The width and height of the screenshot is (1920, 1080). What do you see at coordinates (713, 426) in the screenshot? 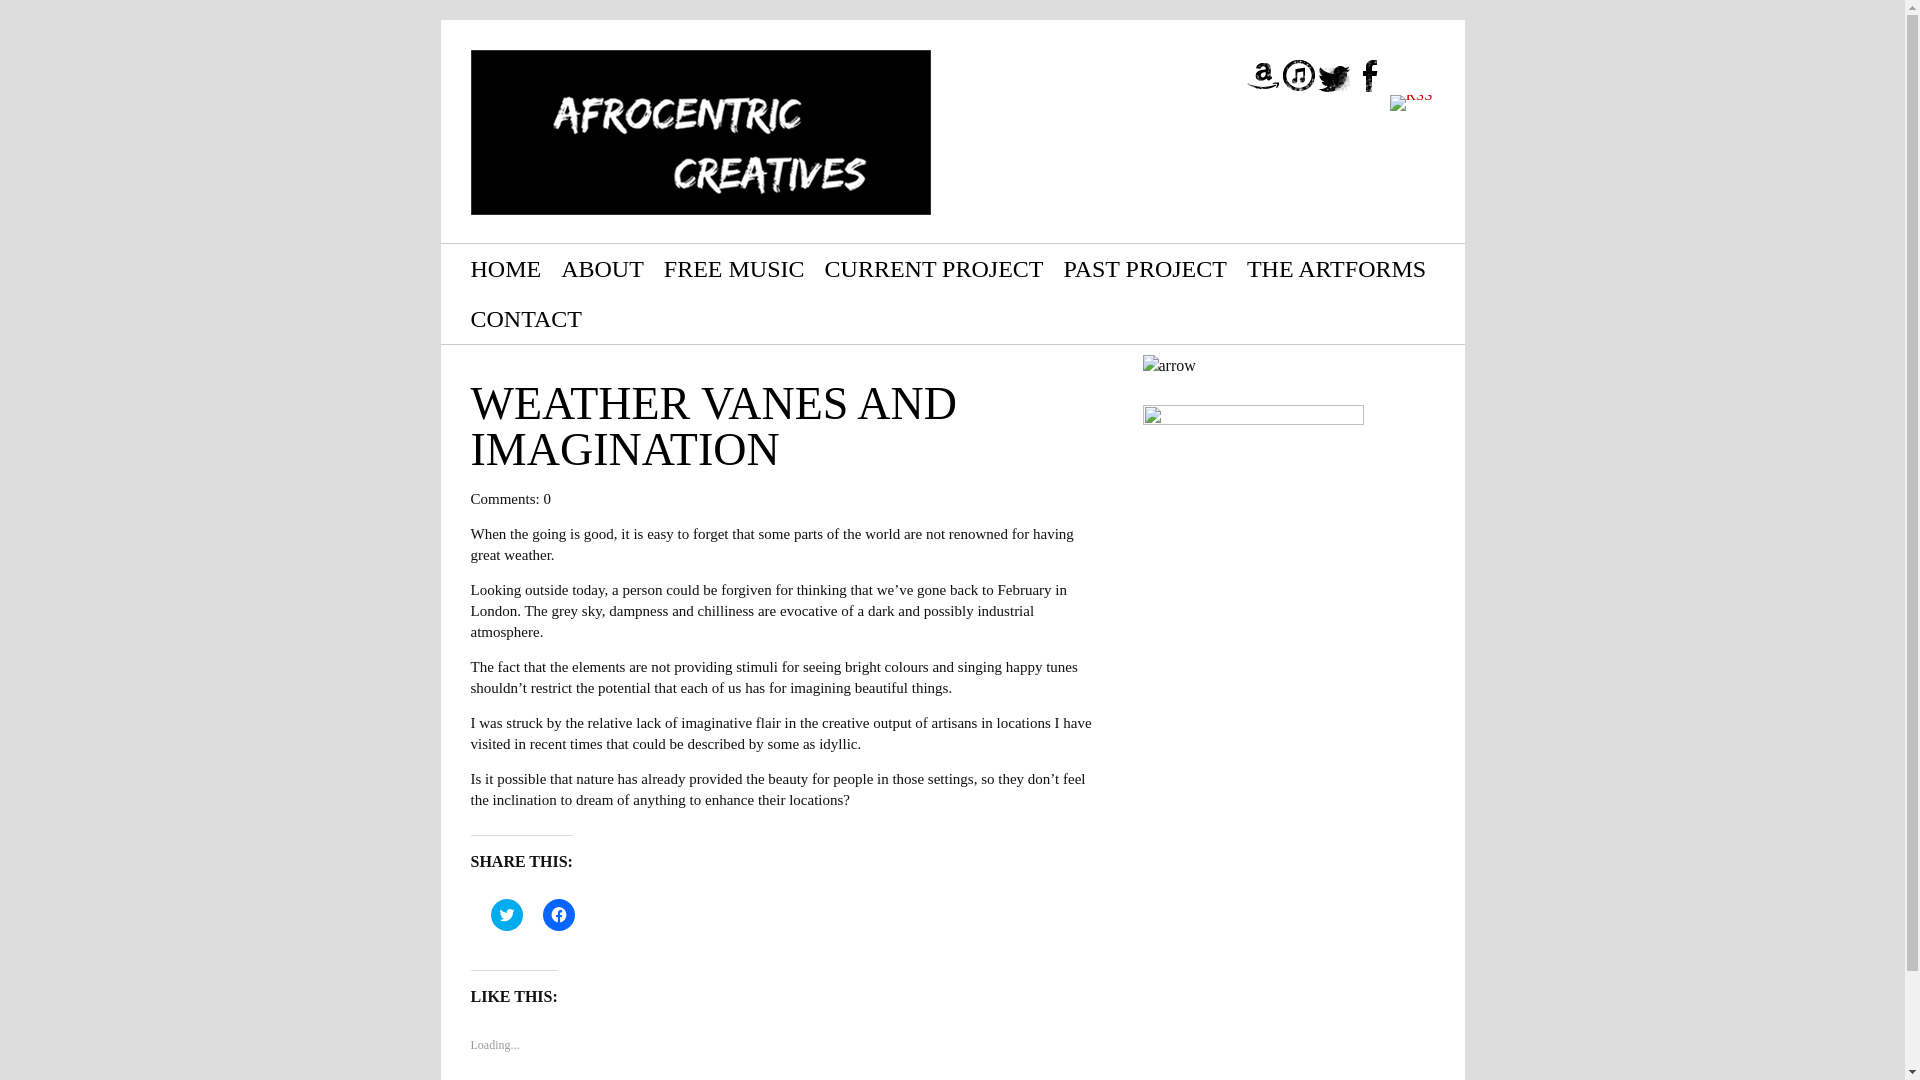
I see `Permanent Link to Weather vanes and imagination` at bounding box center [713, 426].